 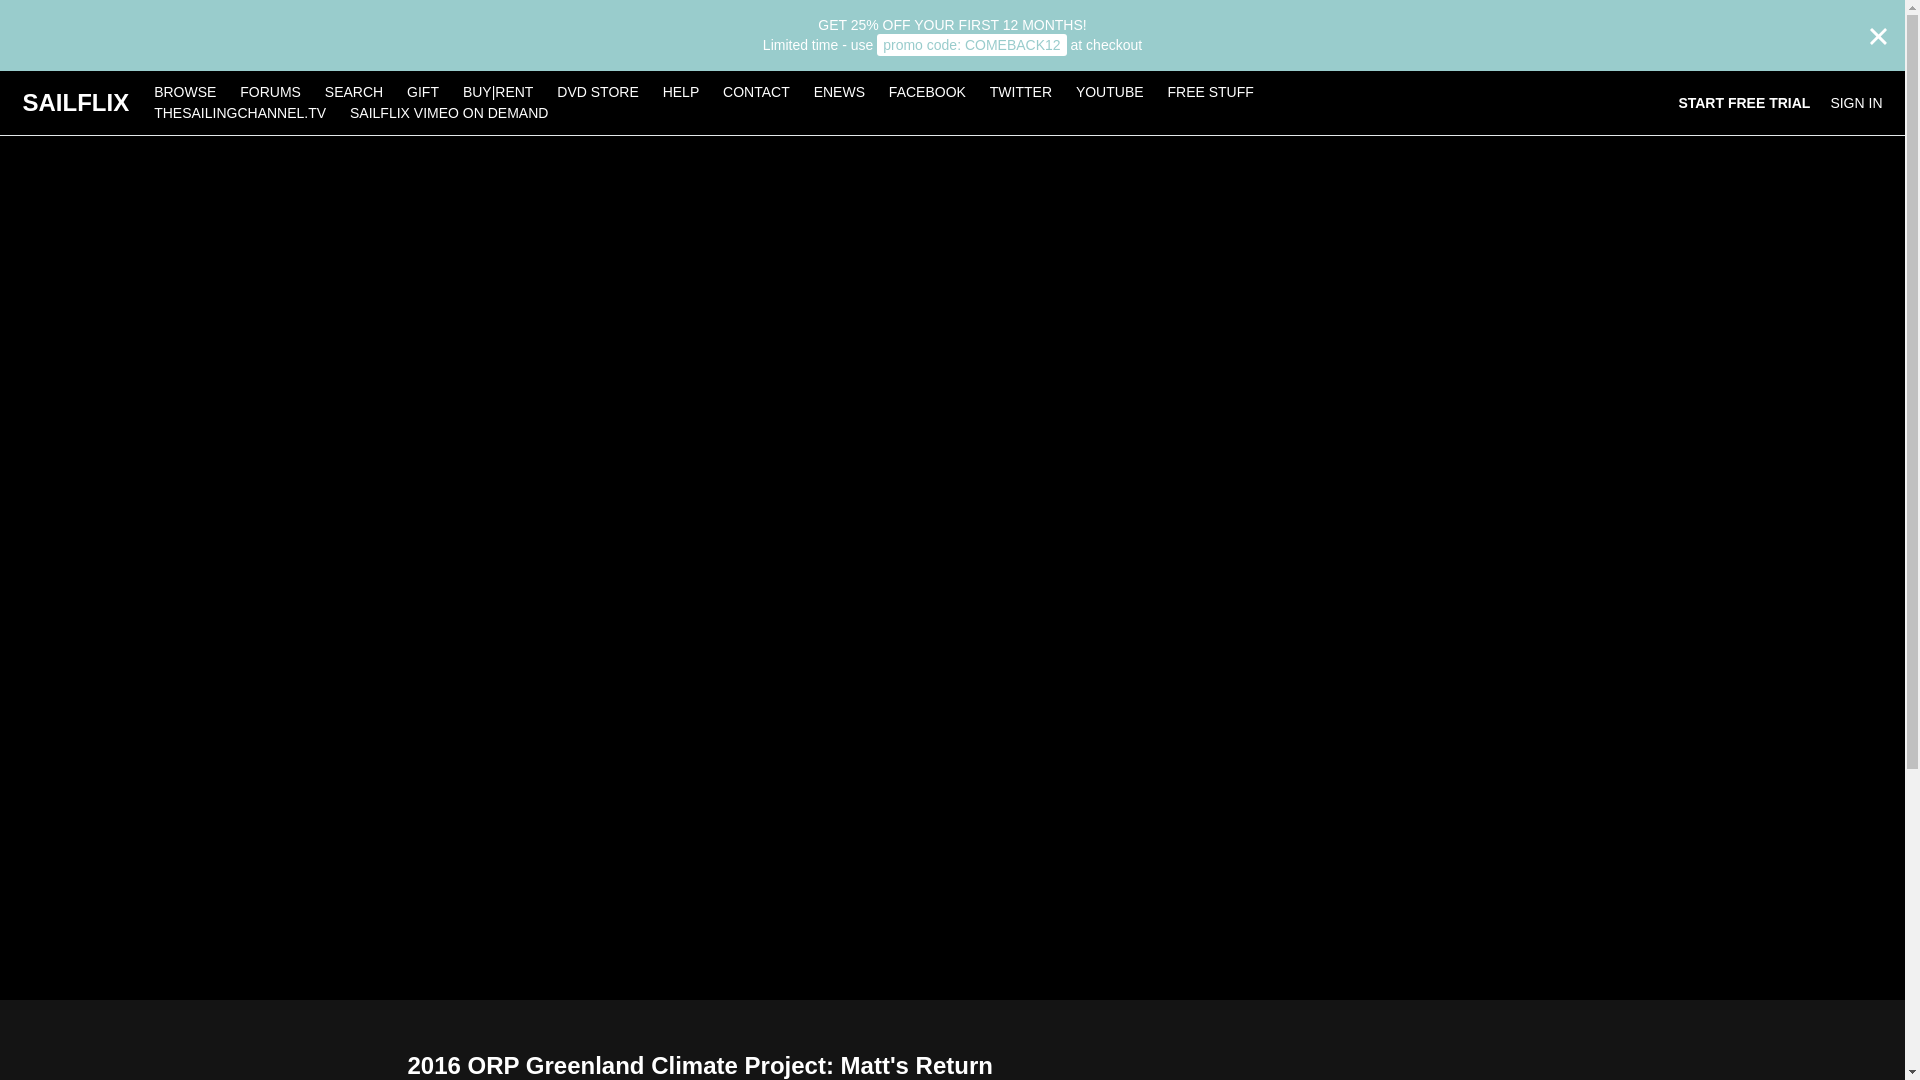 What do you see at coordinates (423, 92) in the screenshot?
I see `GIFT` at bounding box center [423, 92].